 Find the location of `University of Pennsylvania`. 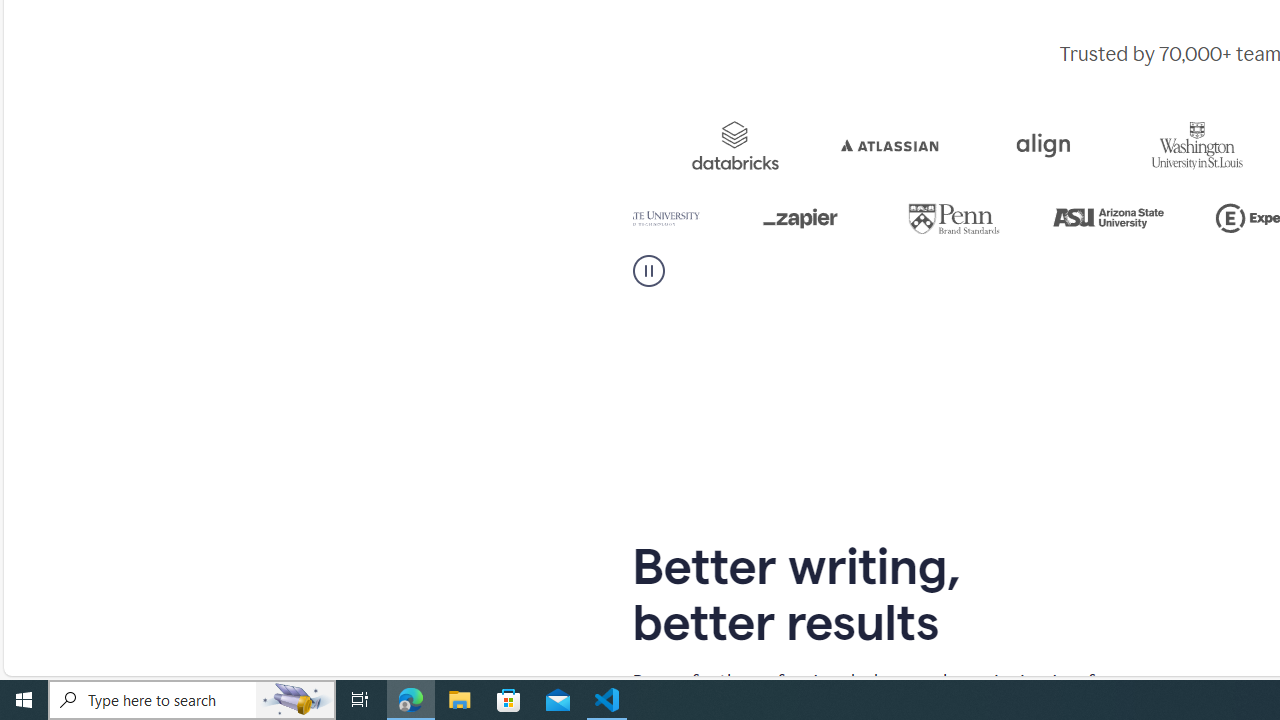

University of Pennsylvania is located at coordinates (1176, 218).